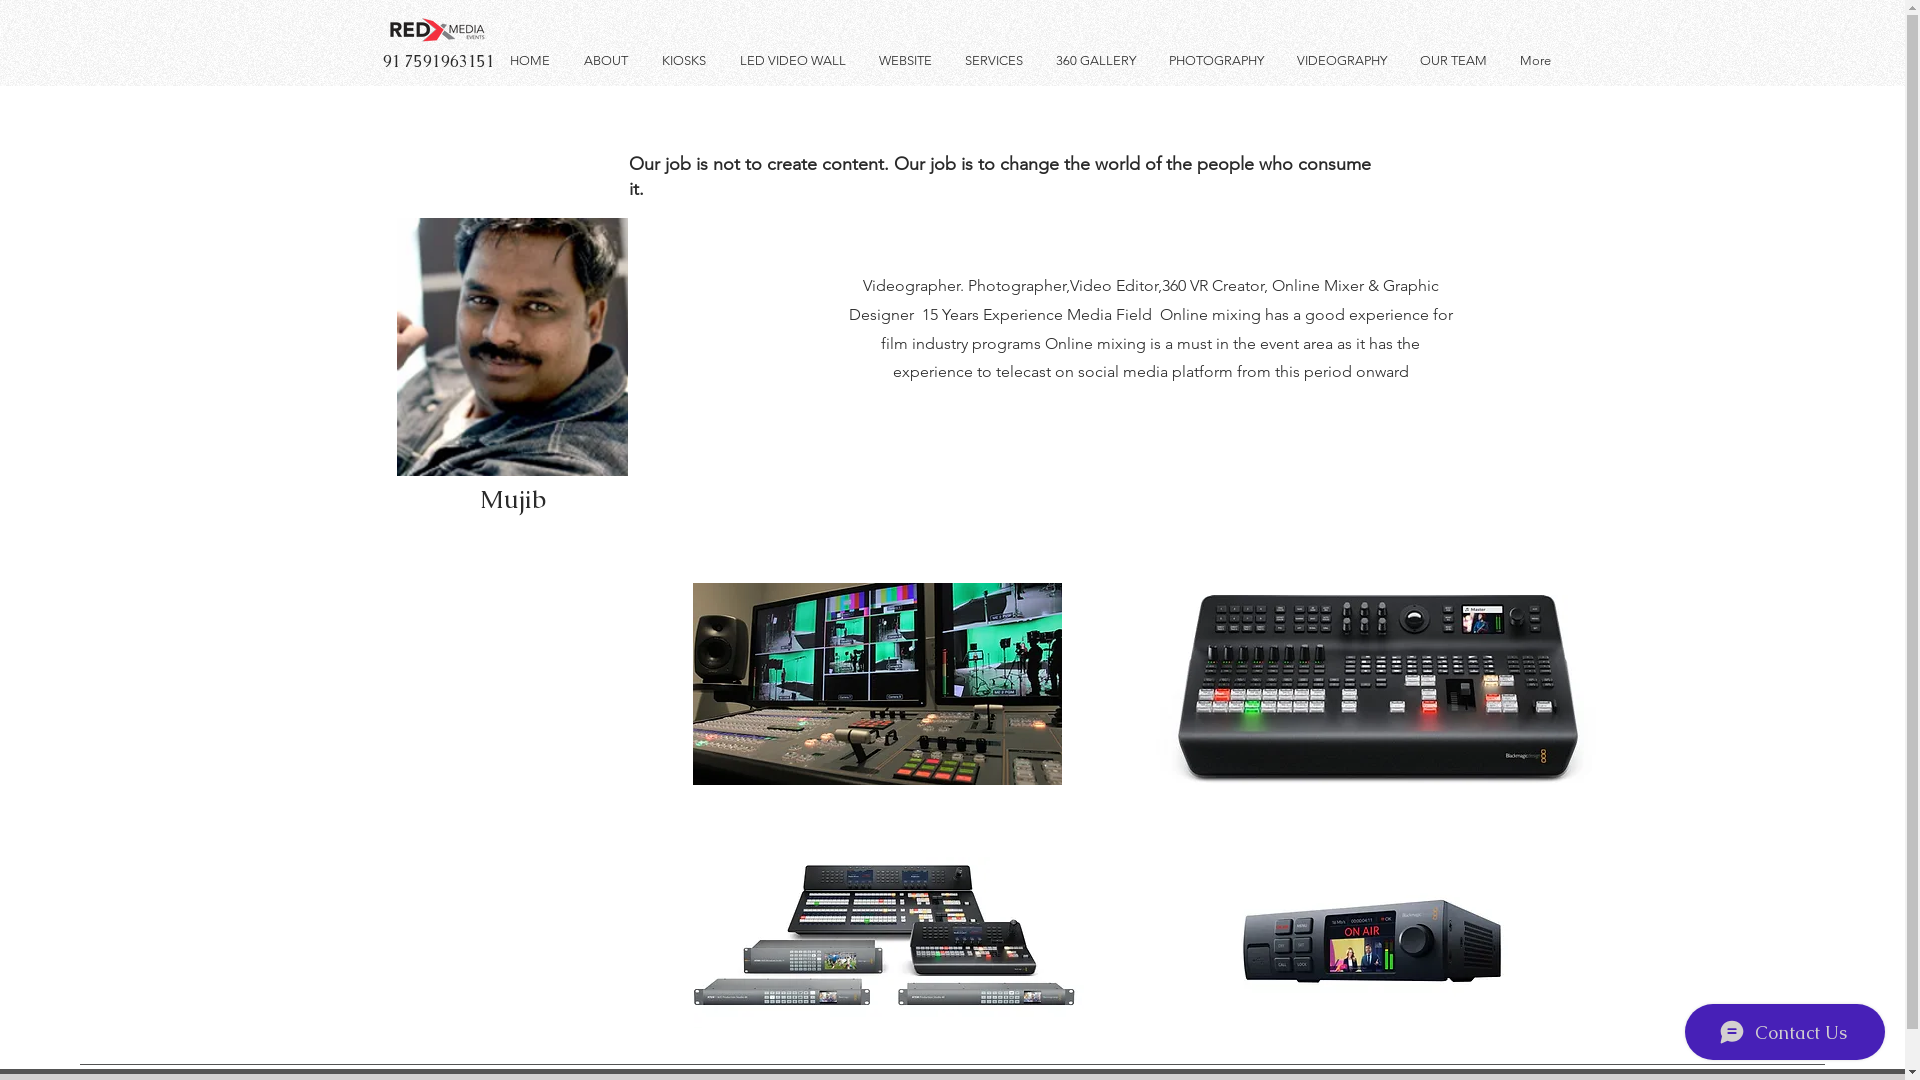 The image size is (1920, 1080). What do you see at coordinates (1454, 61) in the screenshot?
I see `OUR TEAM` at bounding box center [1454, 61].